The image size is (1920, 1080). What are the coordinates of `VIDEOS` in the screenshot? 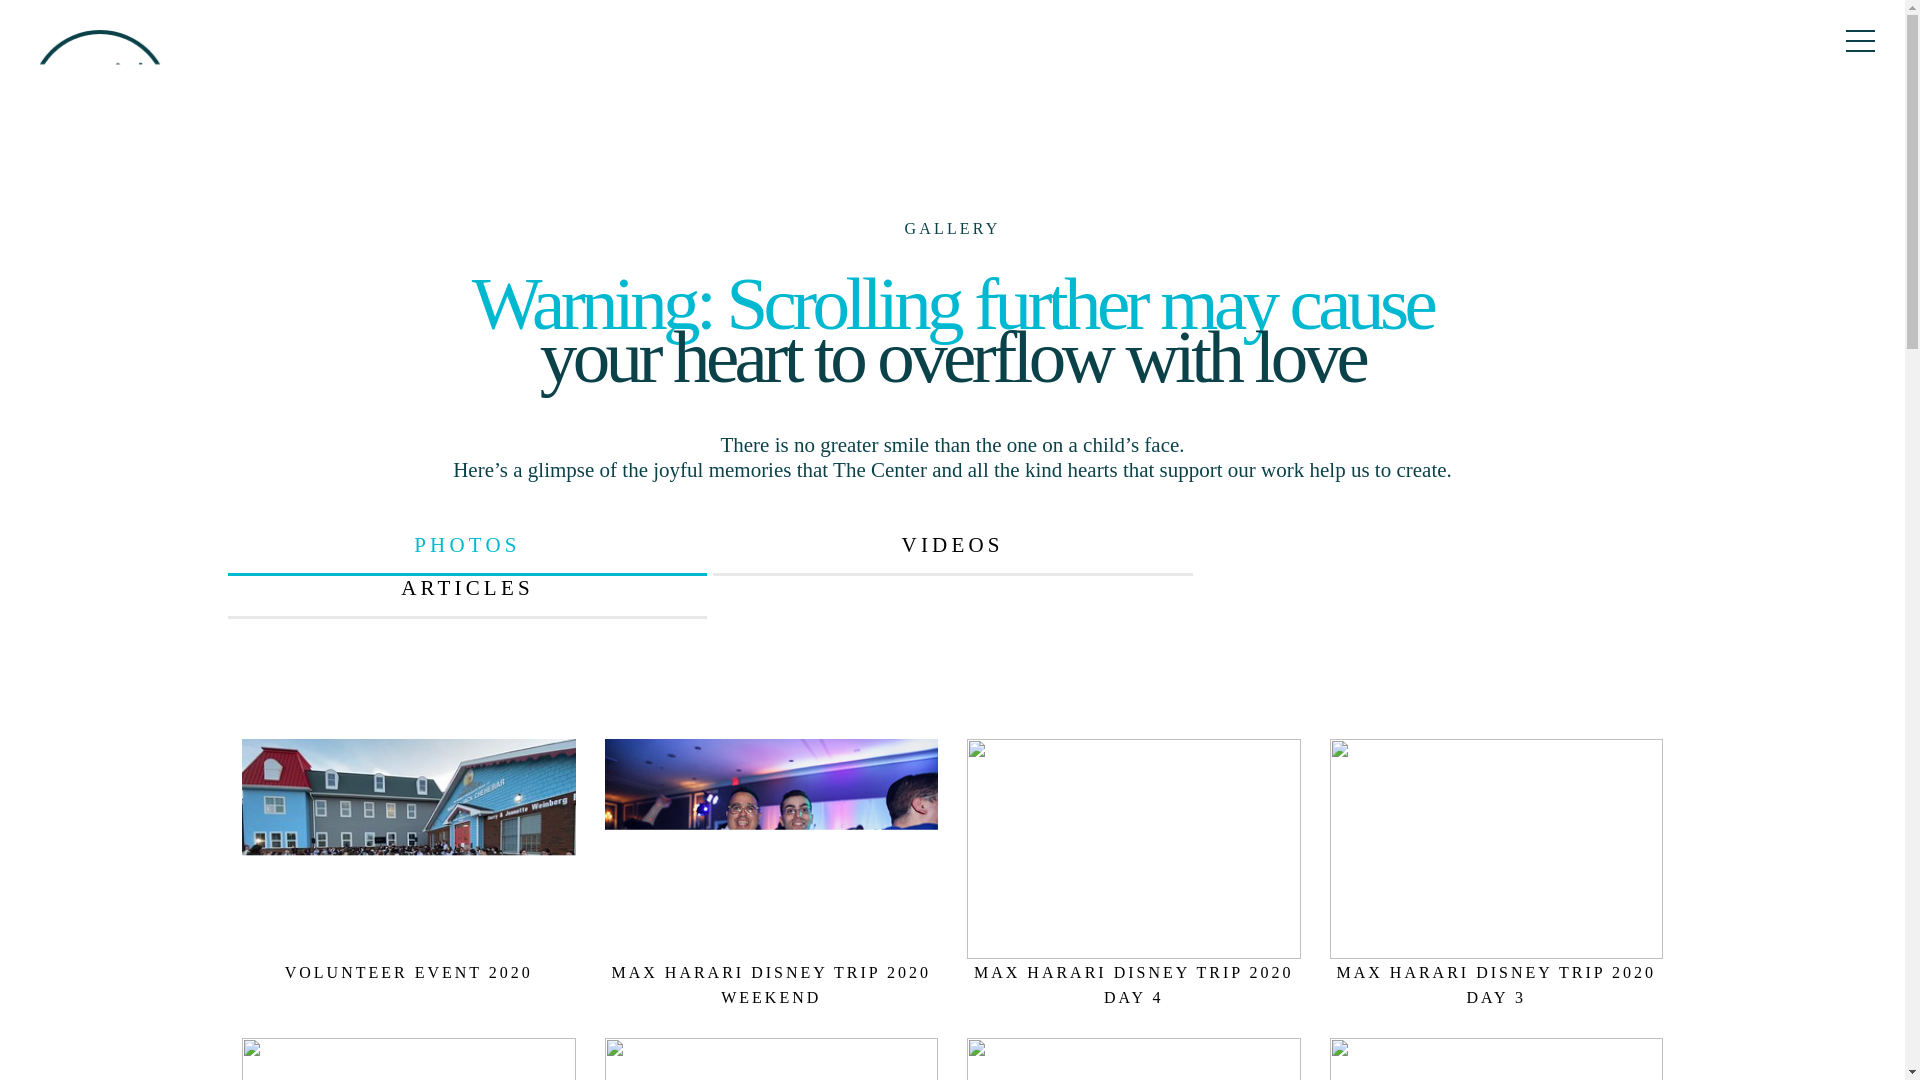 It's located at (952, 554).